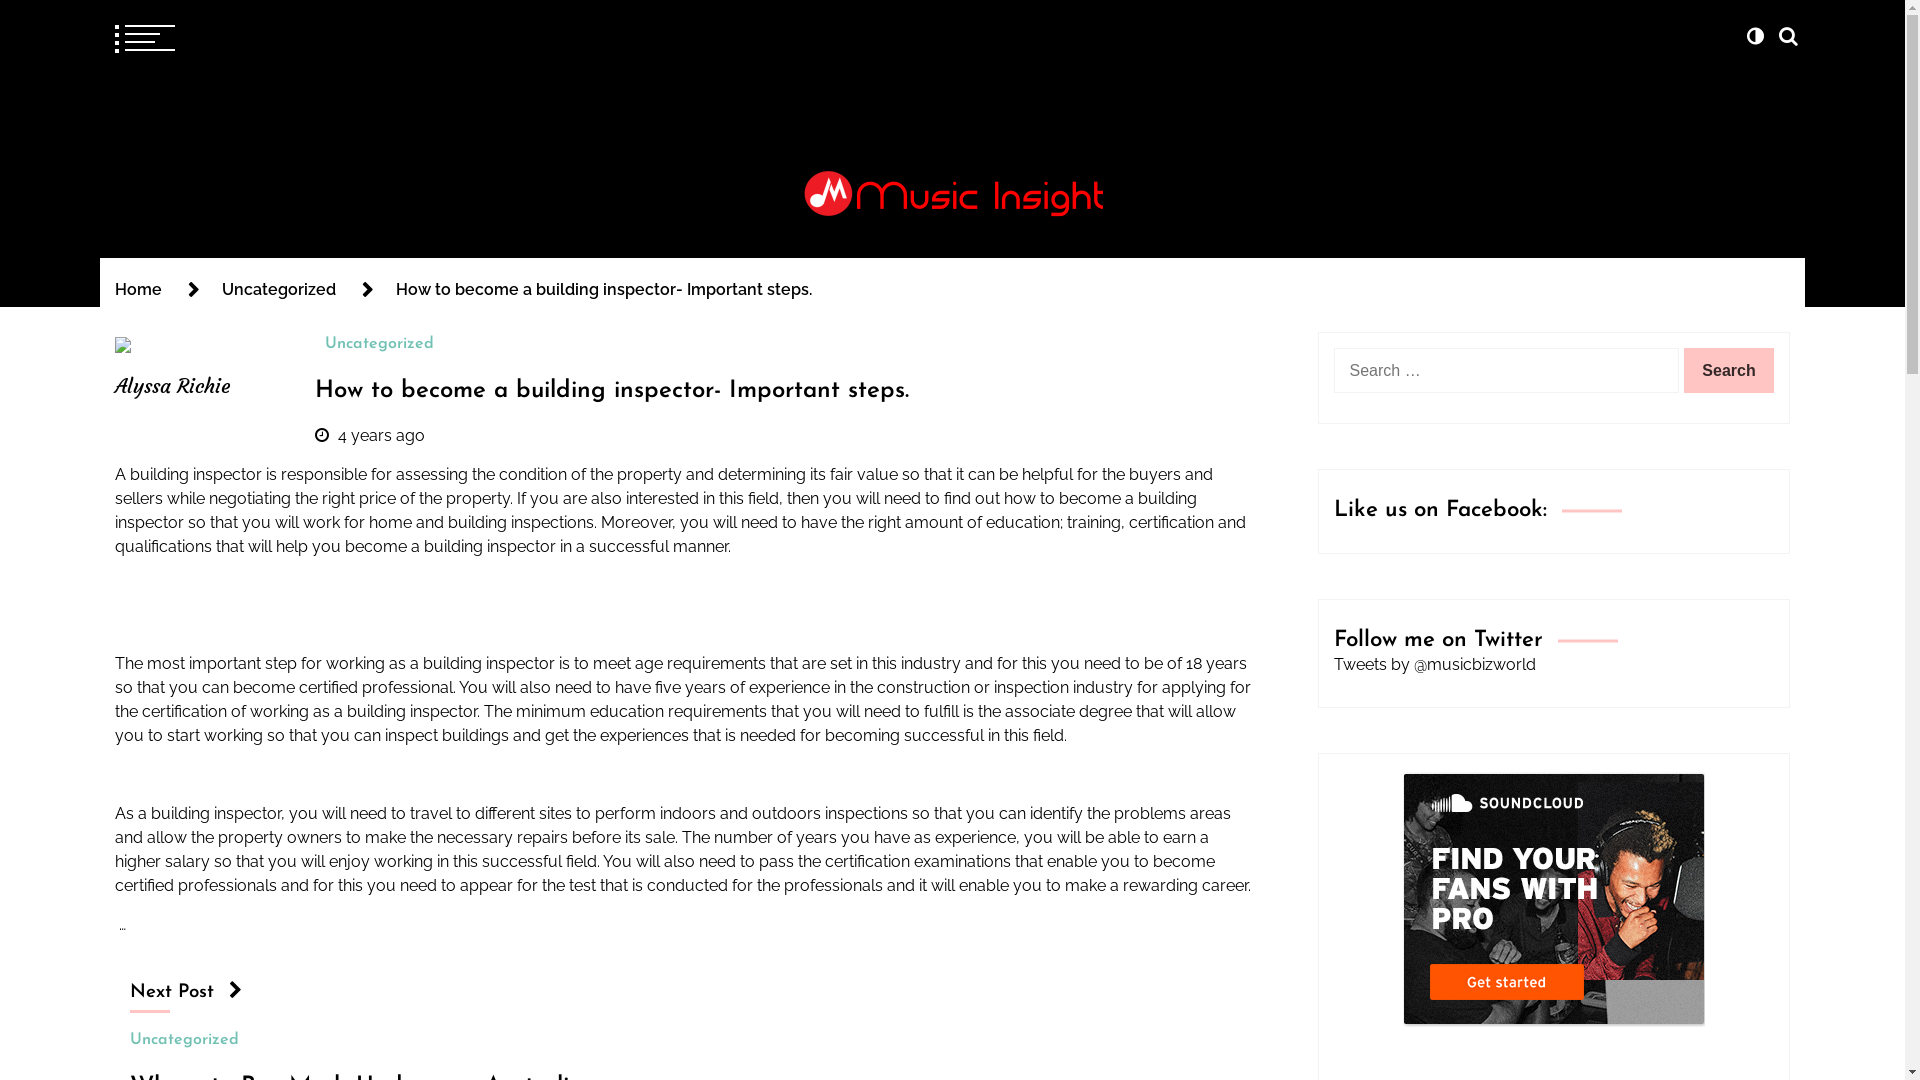  What do you see at coordinates (298, 270) in the screenshot?
I see `Music Insight` at bounding box center [298, 270].